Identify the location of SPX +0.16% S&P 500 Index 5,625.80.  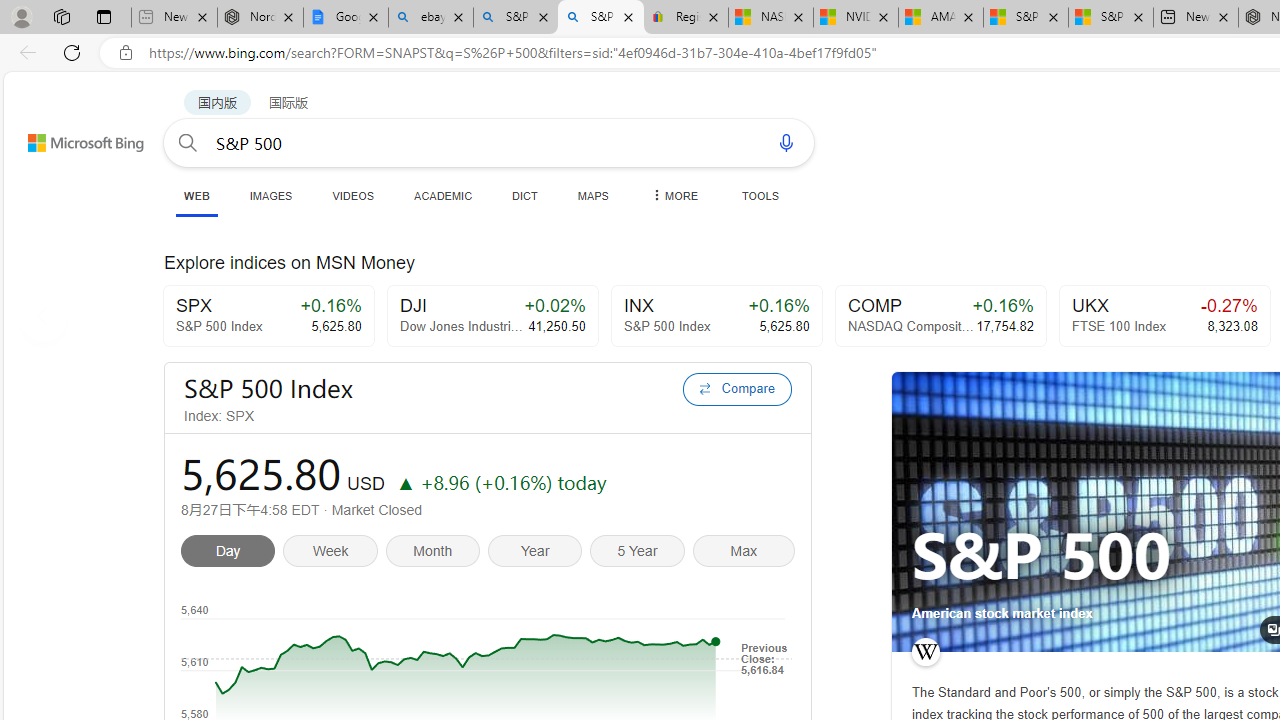
(268, 316).